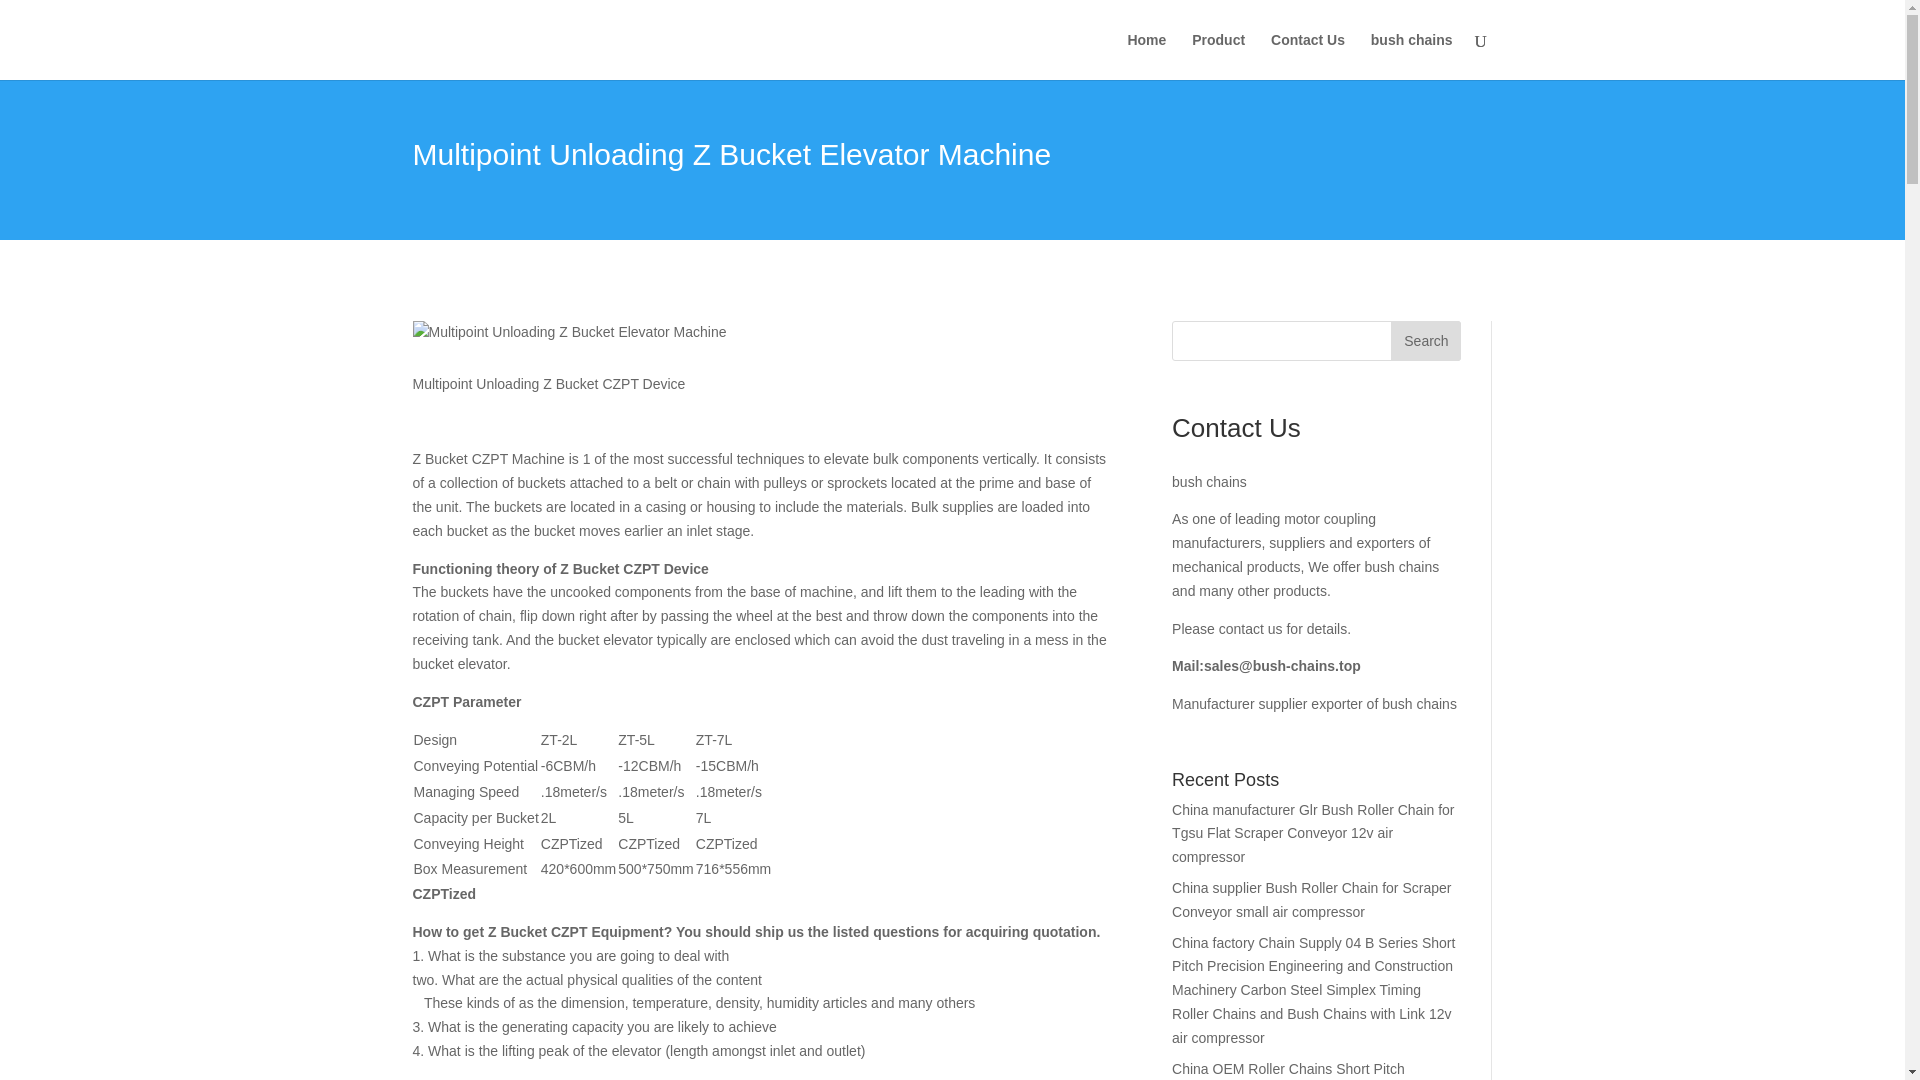 Image resolution: width=1920 pixels, height=1080 pixels. Describe the element at coordinates (568, 332) in the screenshot. I see `Multipoint Unloading Z Bucket Elevator Machine` at that location.